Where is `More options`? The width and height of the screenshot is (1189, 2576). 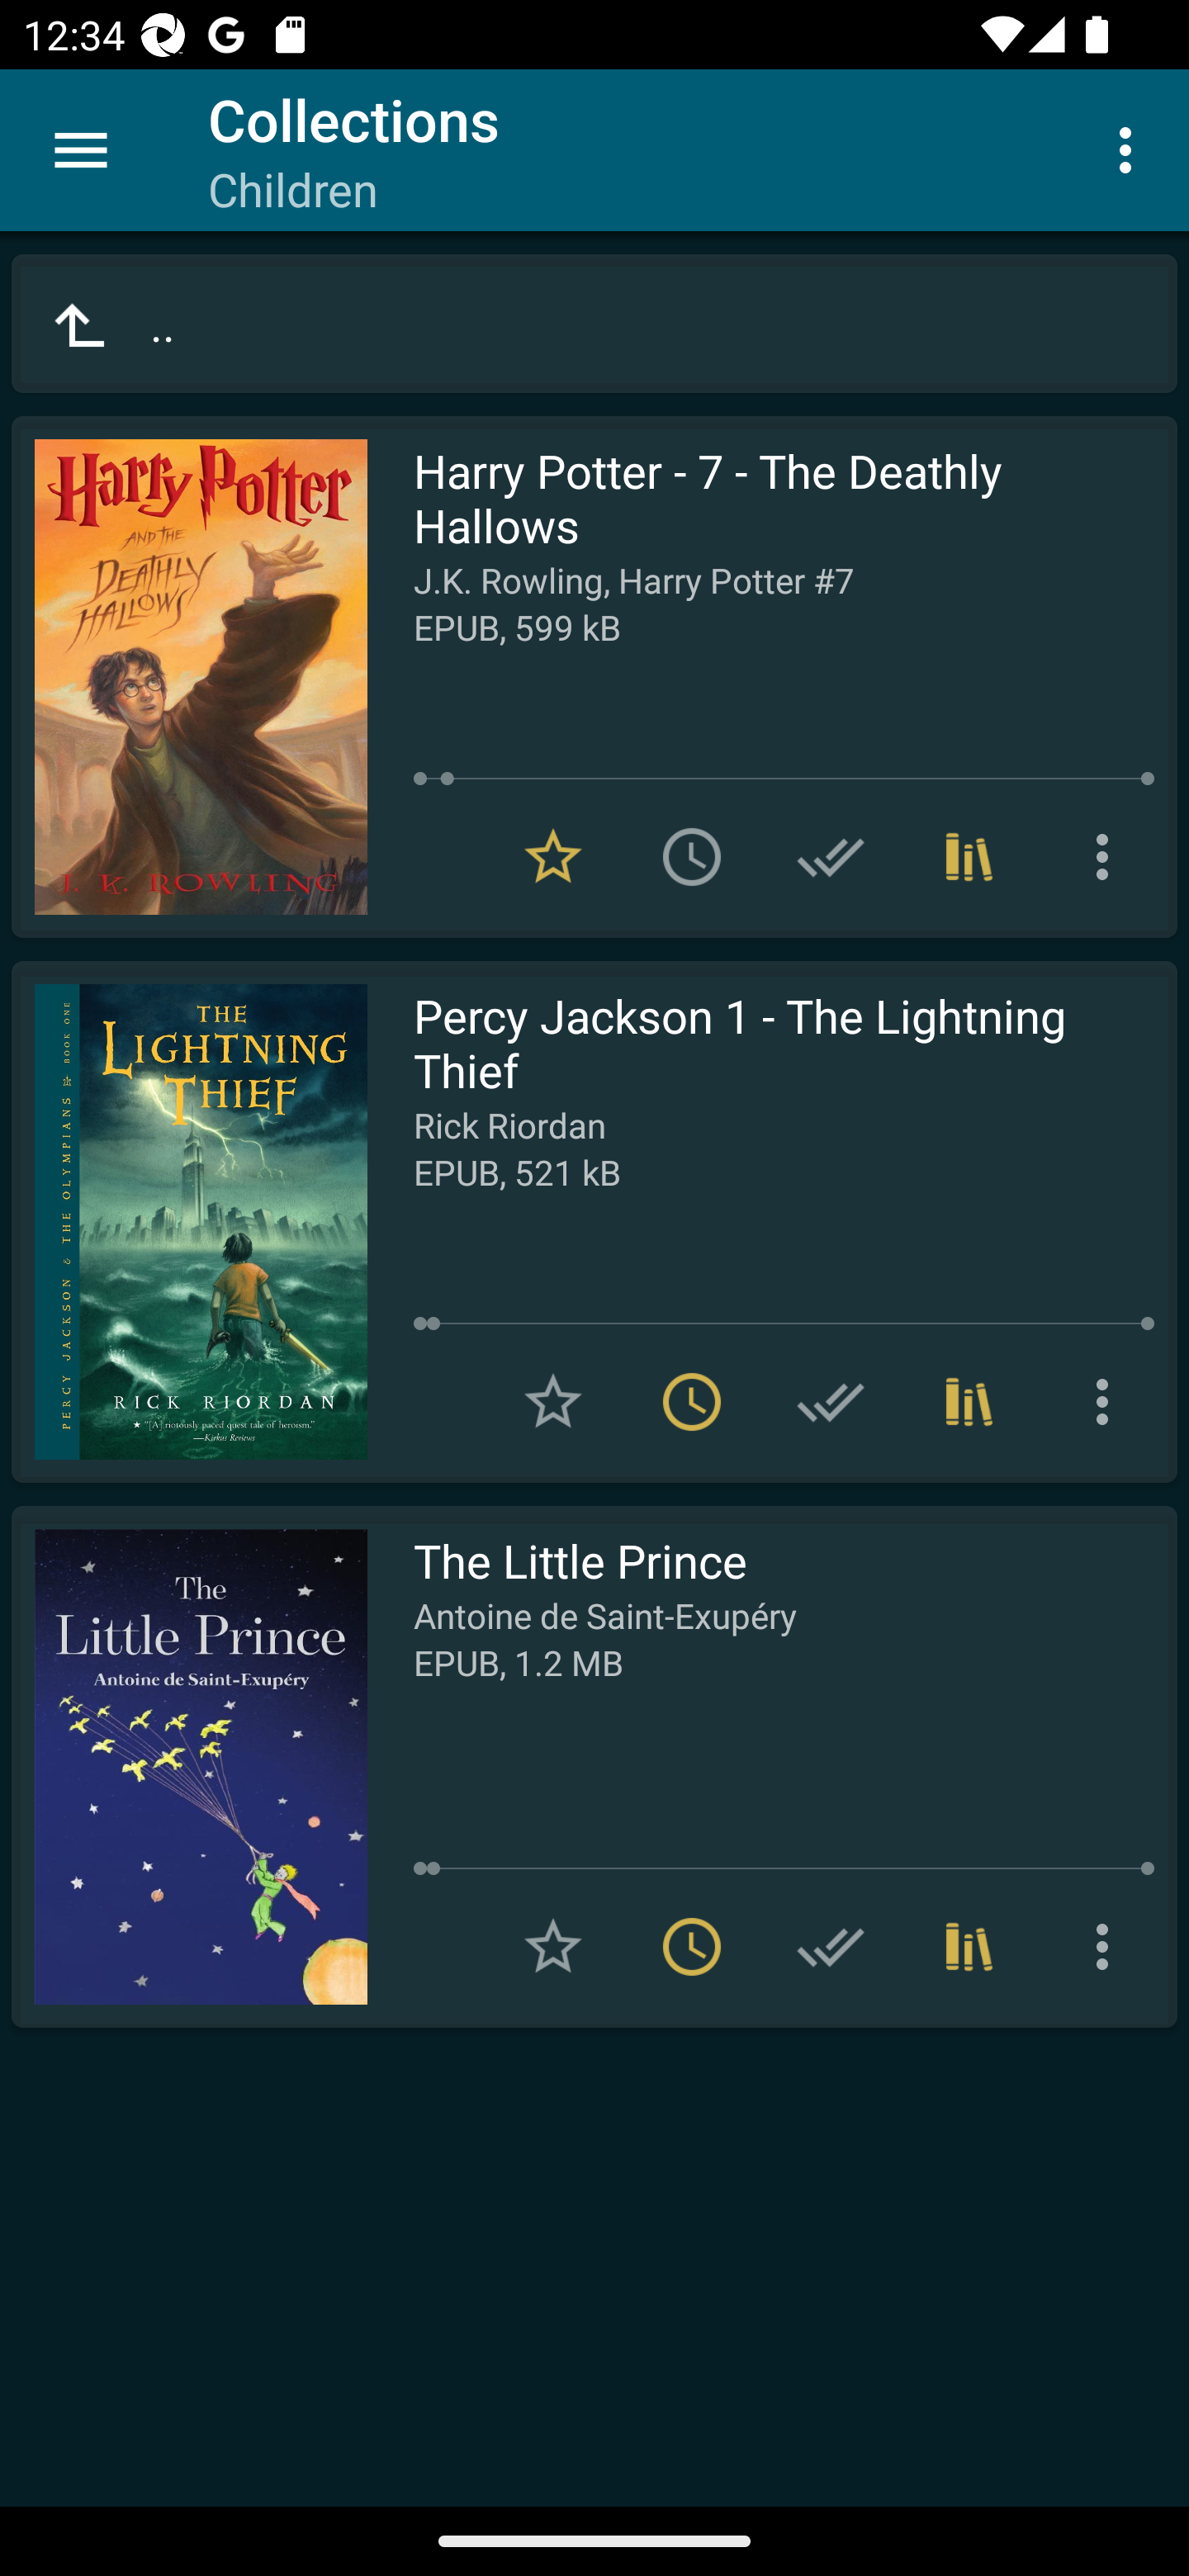
More options is located at coordinates (1131, 149).